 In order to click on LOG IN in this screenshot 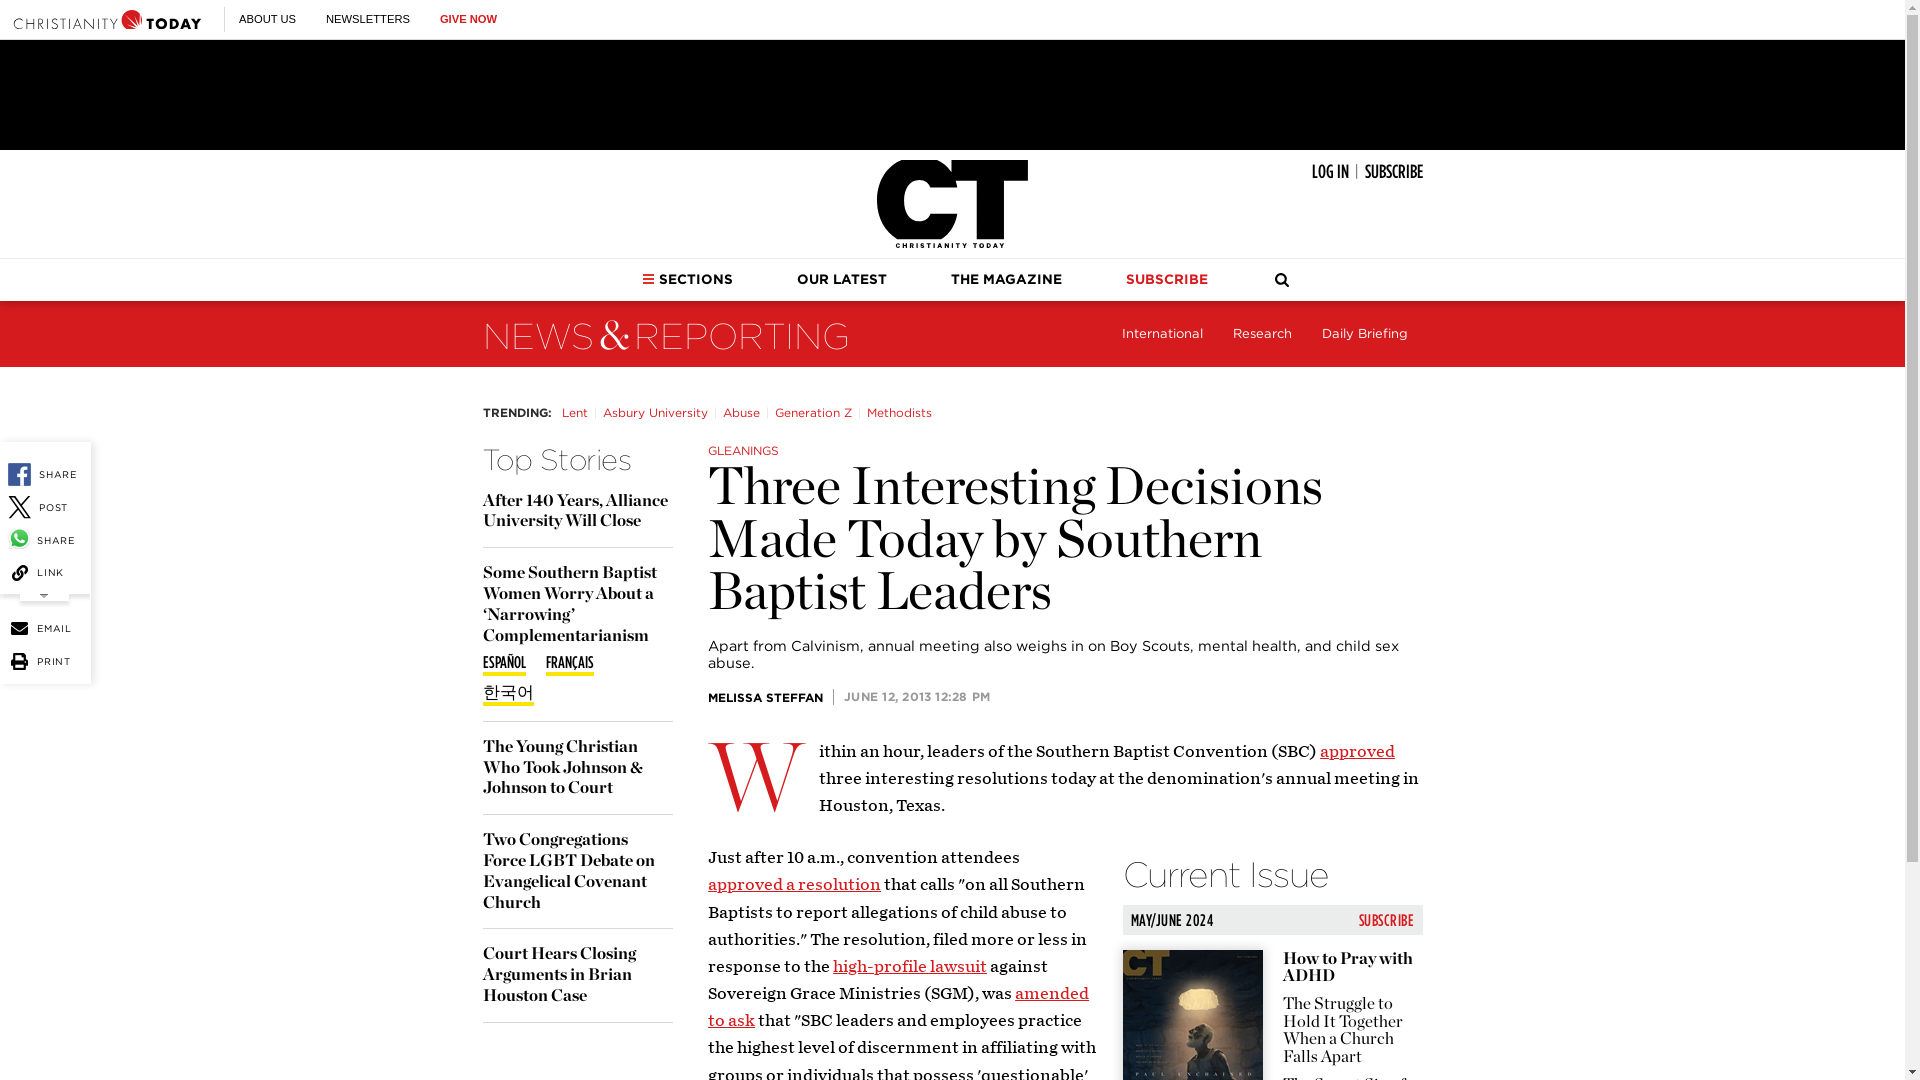, I will do `click(1330, 172)`.